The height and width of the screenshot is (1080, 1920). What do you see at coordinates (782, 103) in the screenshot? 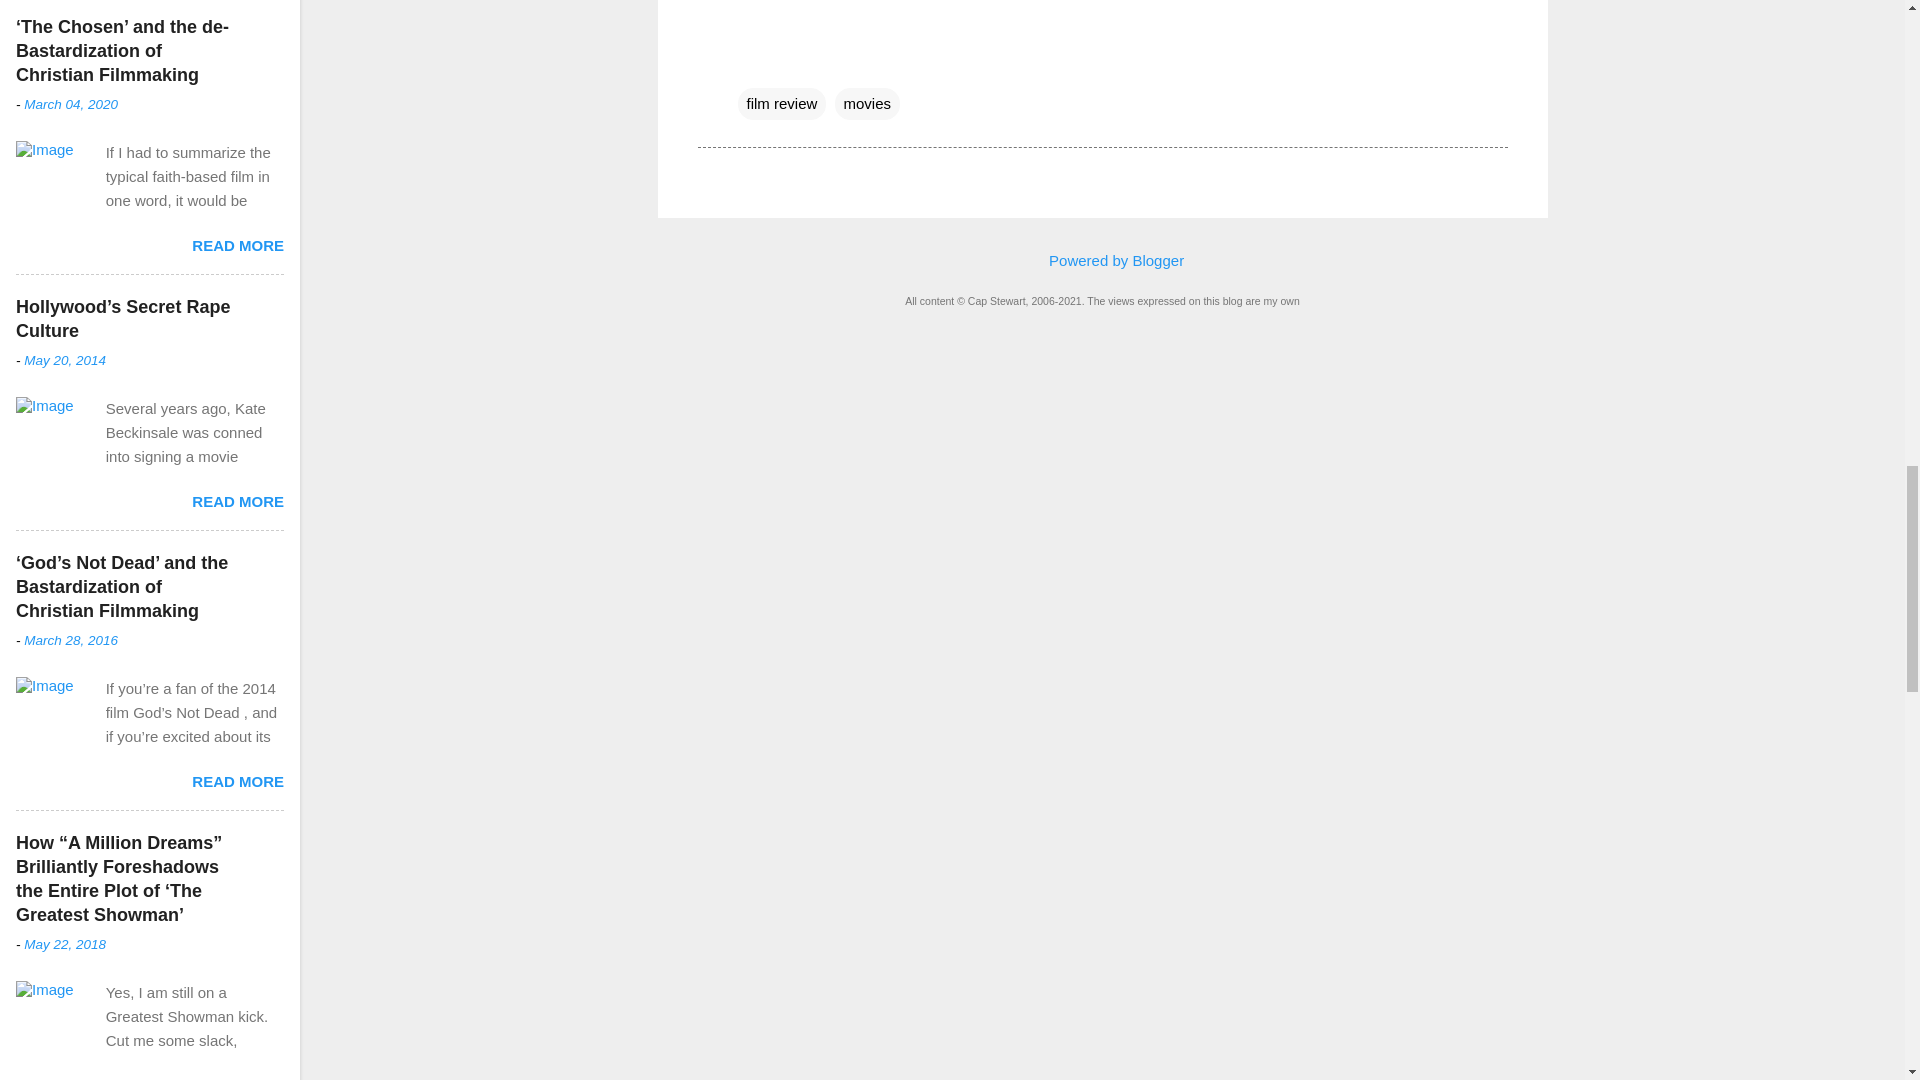
I see `film review` at bounding box center [782, 103].